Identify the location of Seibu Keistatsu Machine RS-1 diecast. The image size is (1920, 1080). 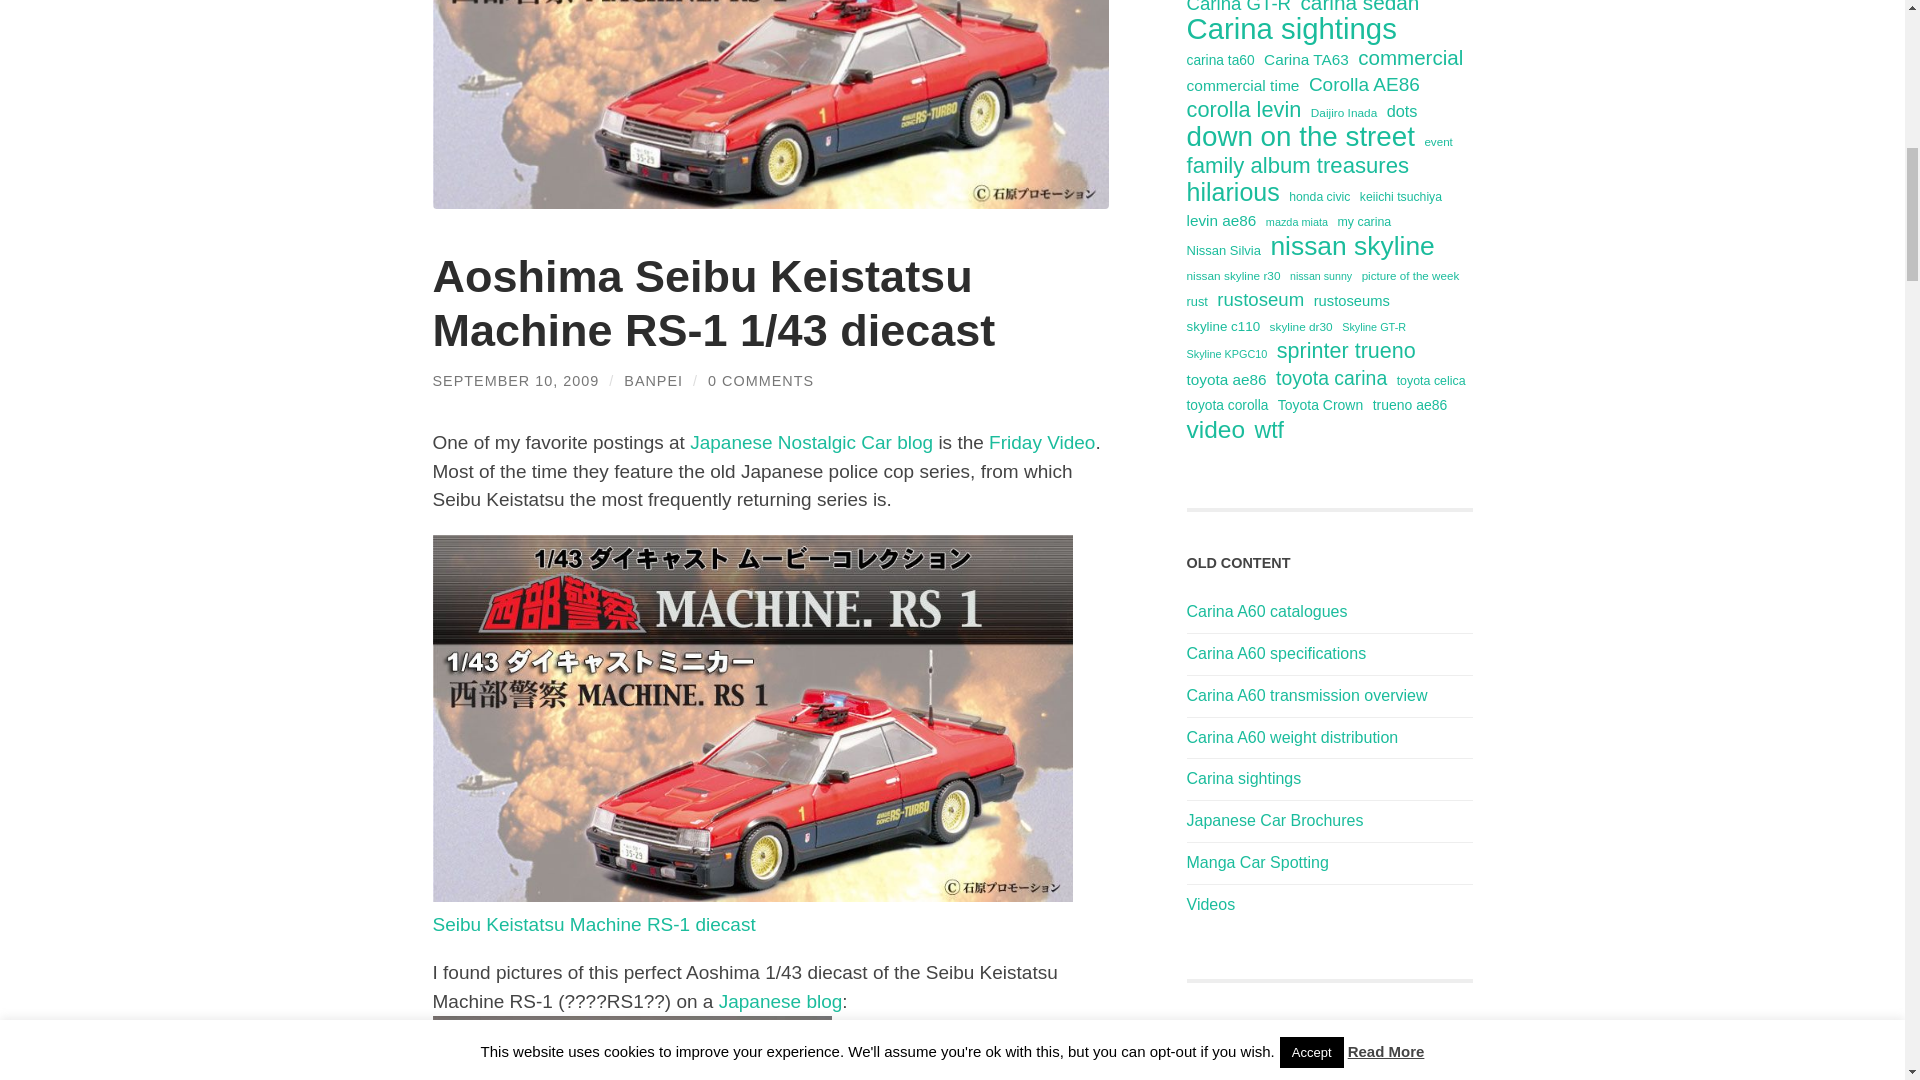
(632, 1048).